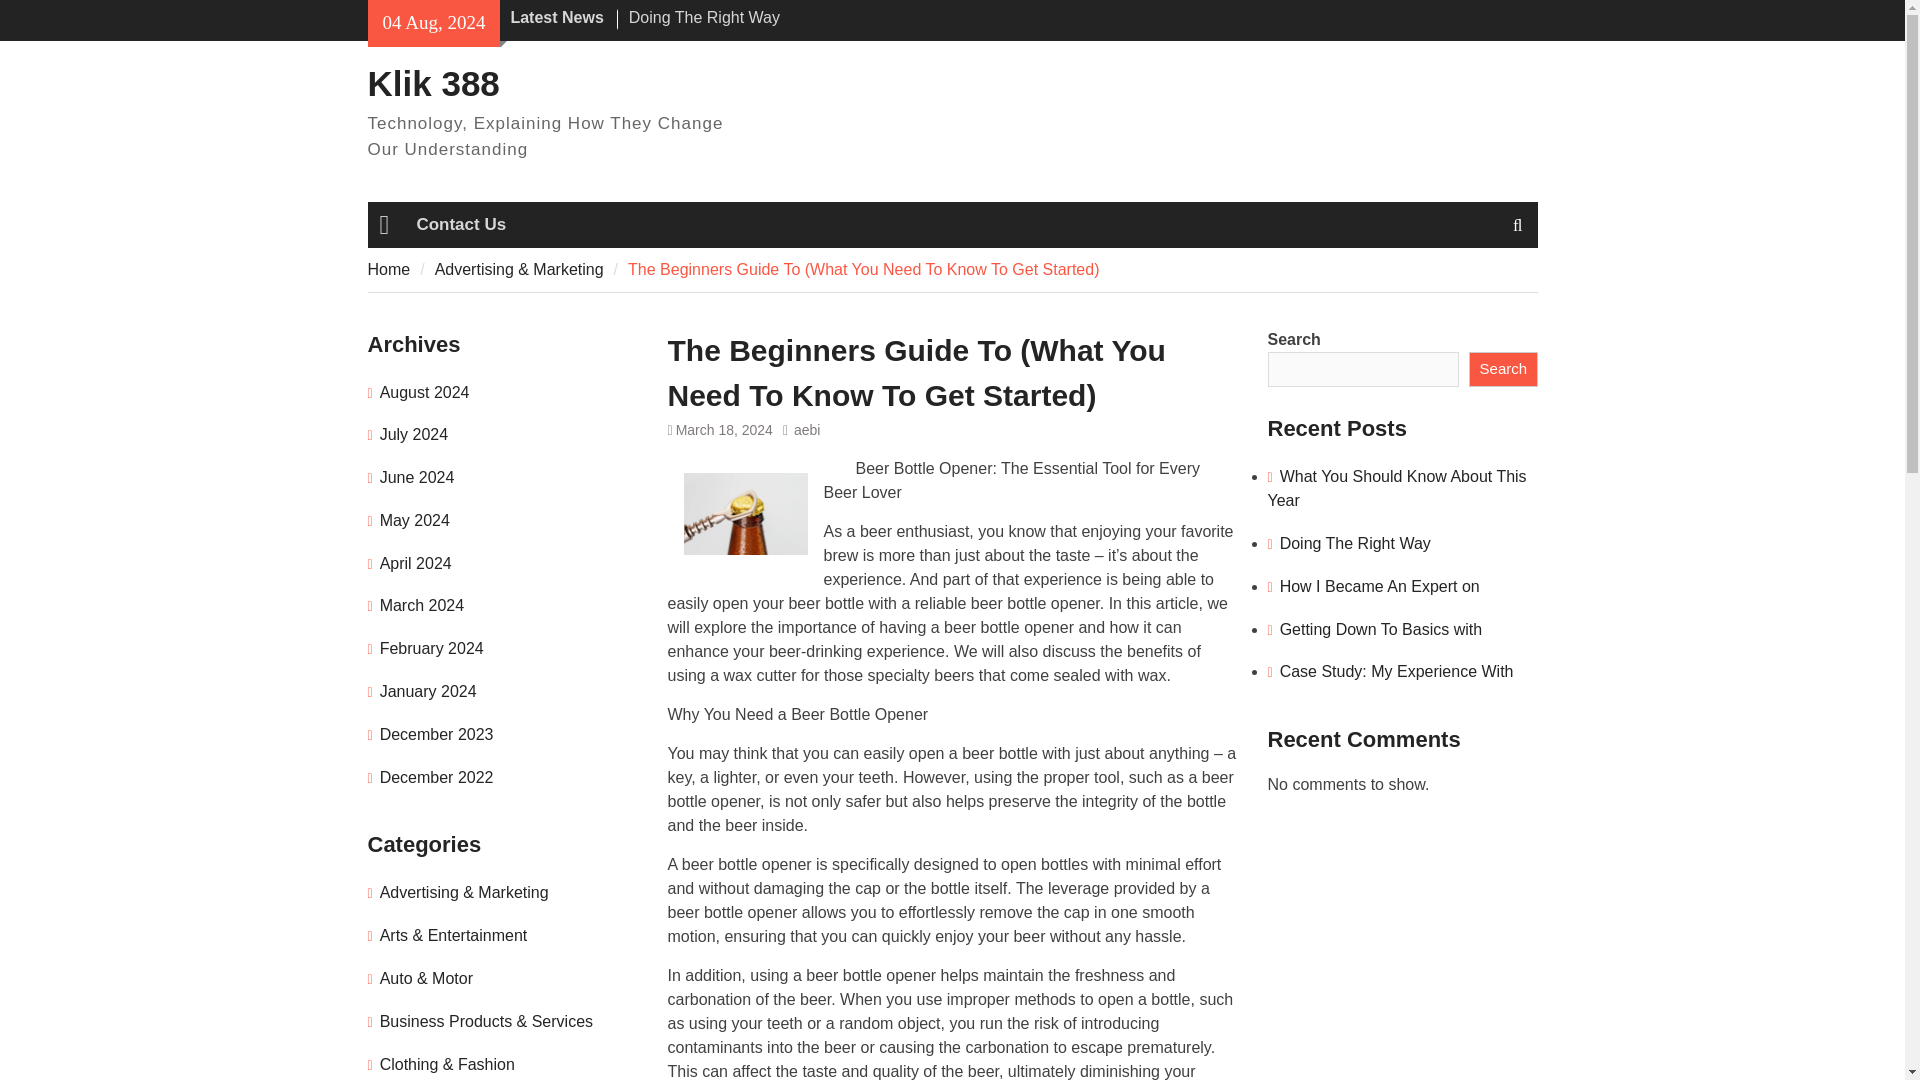 The height and width of the screenshot is (1080, 1920). What do you see at coordinates (460, 224) in the screenshot?
I see `Contact Us` at bounding box center [460, 224].